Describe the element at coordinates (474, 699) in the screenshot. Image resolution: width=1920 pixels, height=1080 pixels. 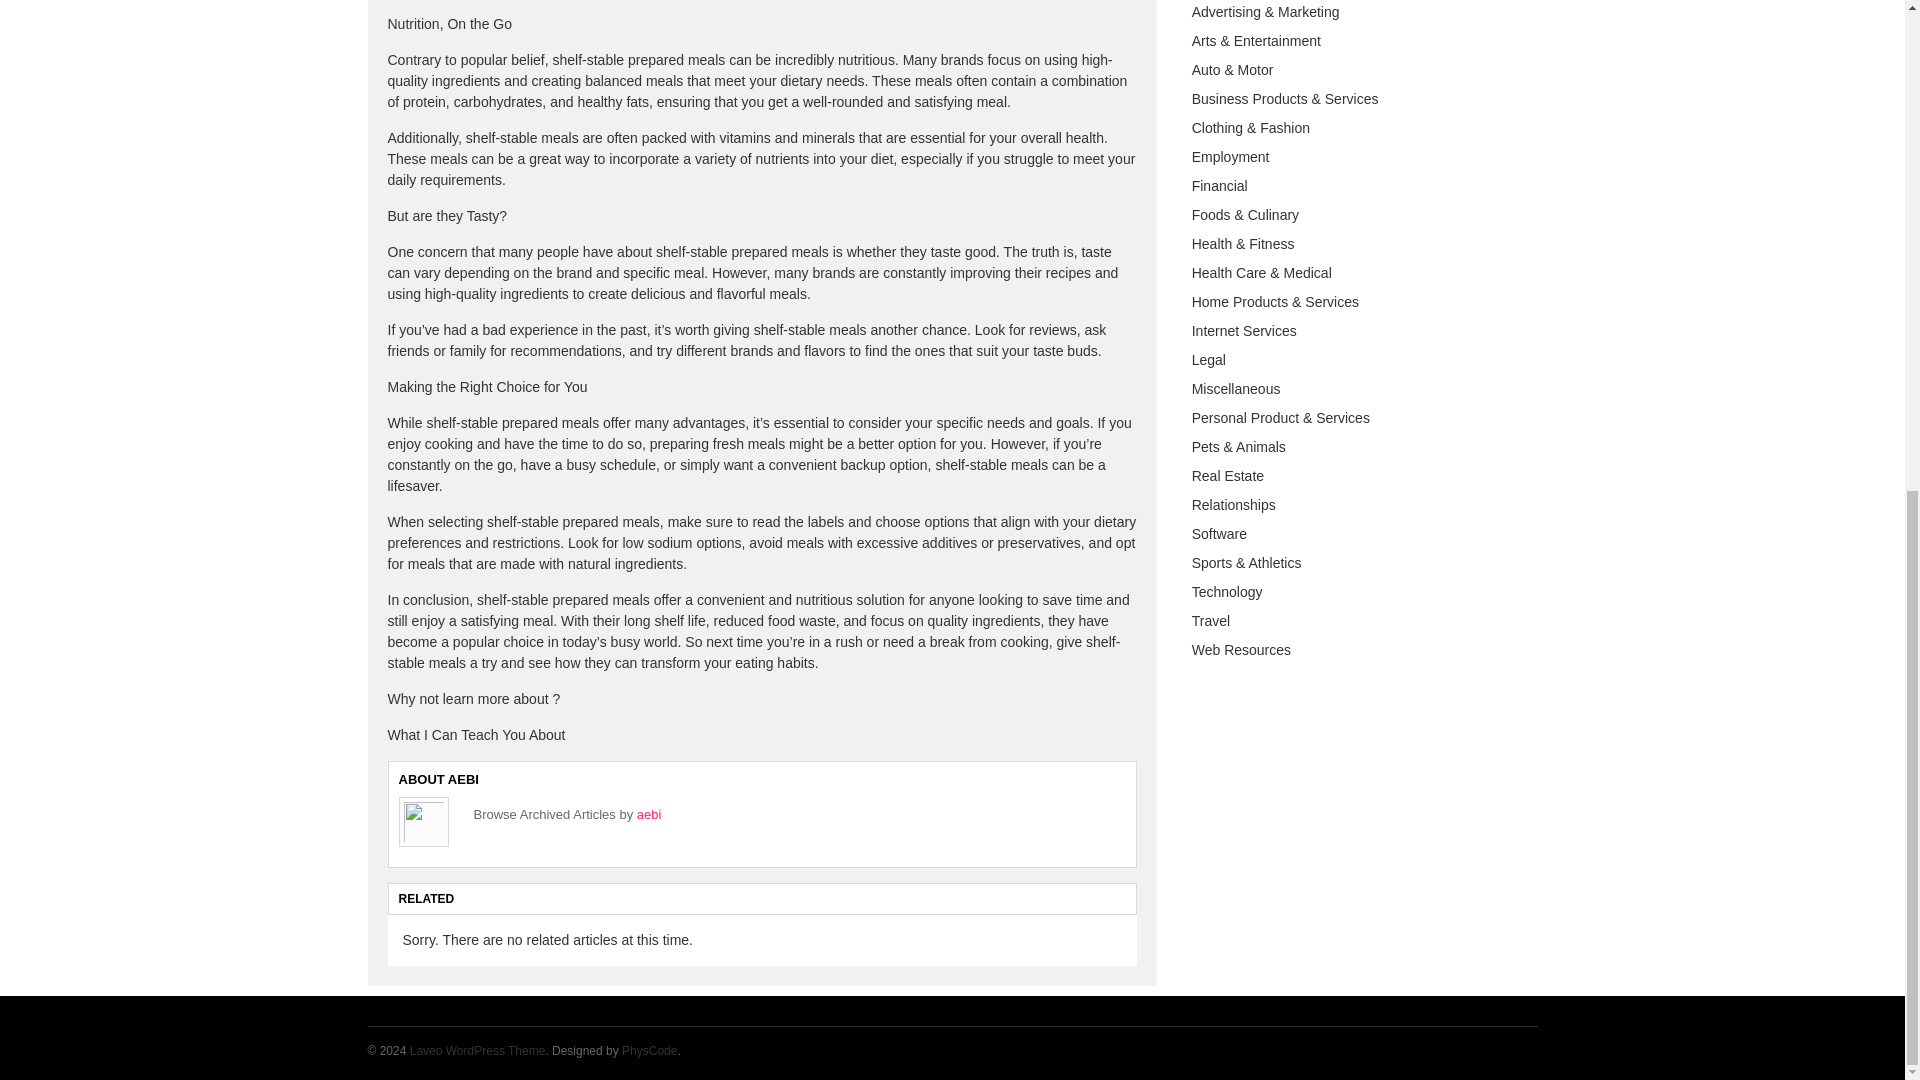
I see `Why not learn more about ?` at that location.